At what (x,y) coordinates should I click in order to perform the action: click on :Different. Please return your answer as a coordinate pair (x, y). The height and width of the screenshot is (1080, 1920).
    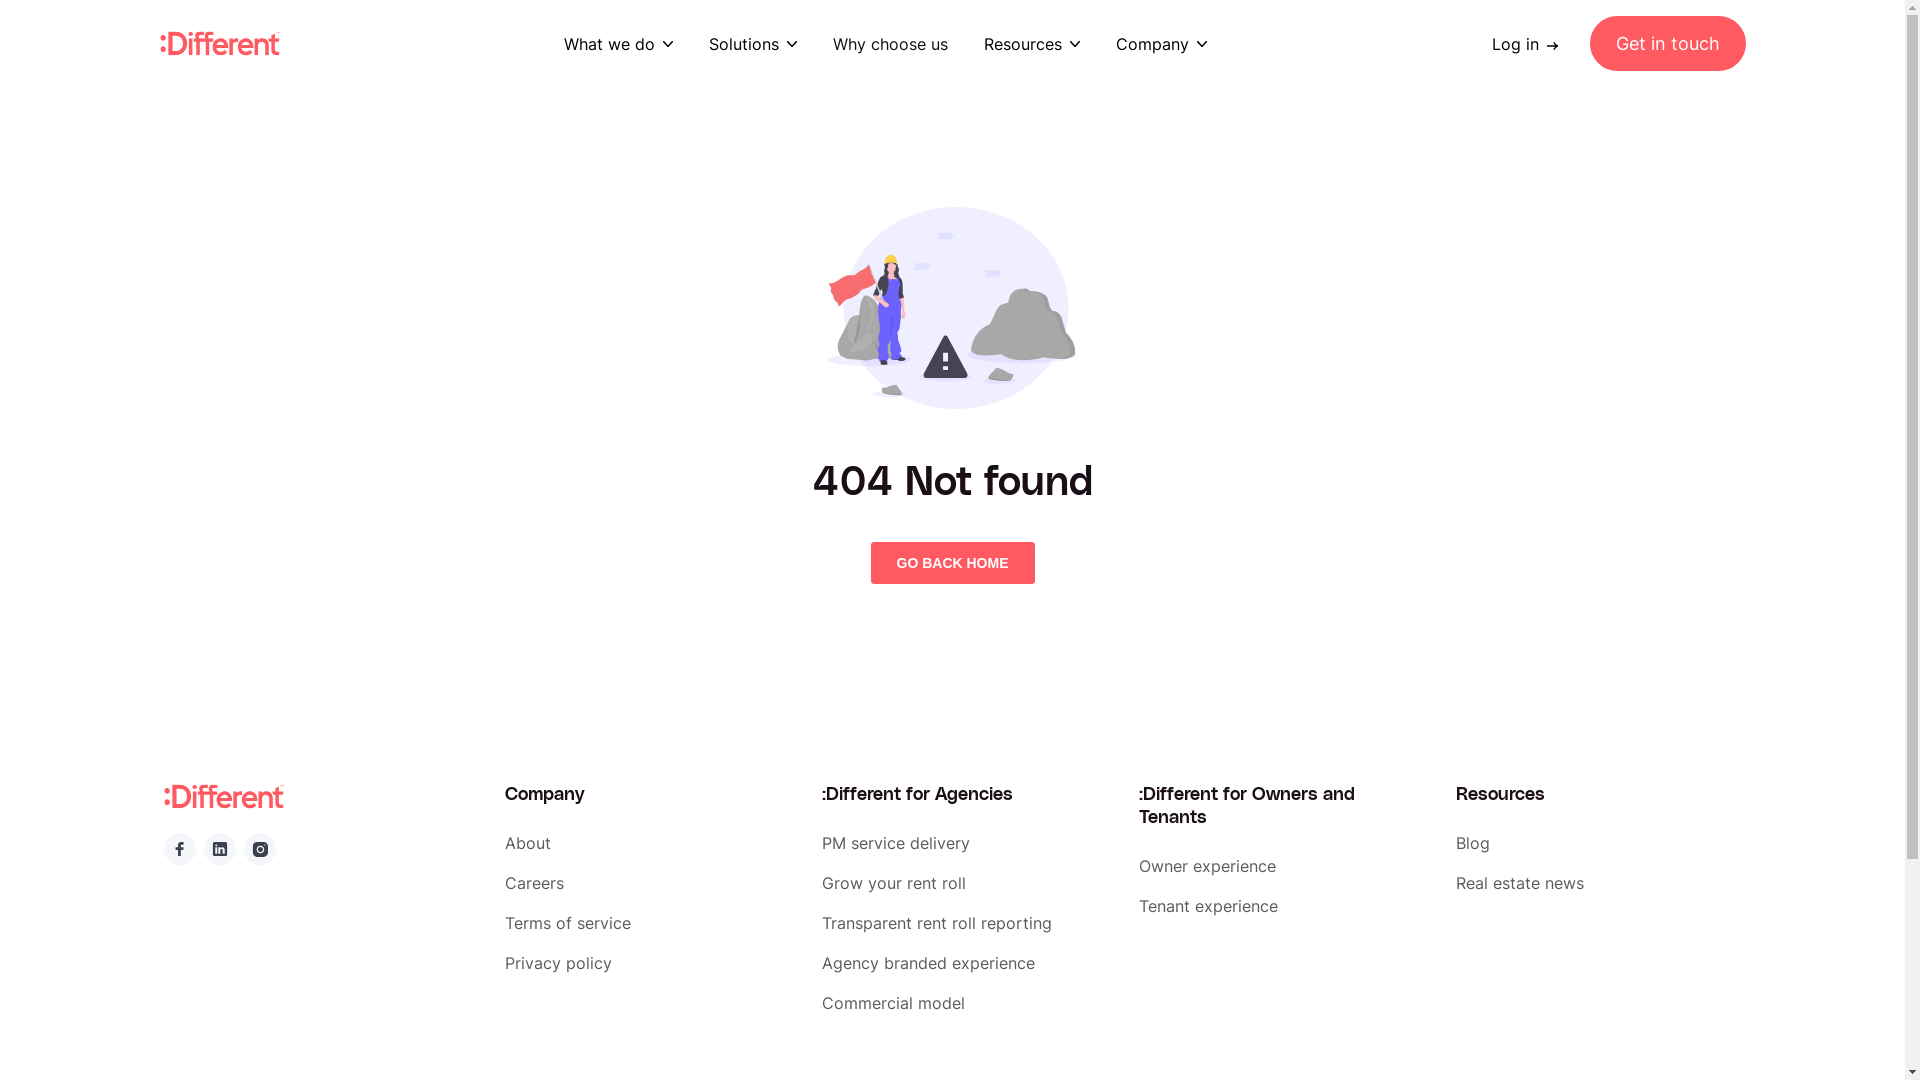
    Looking at the image, I should click on (224, 796).